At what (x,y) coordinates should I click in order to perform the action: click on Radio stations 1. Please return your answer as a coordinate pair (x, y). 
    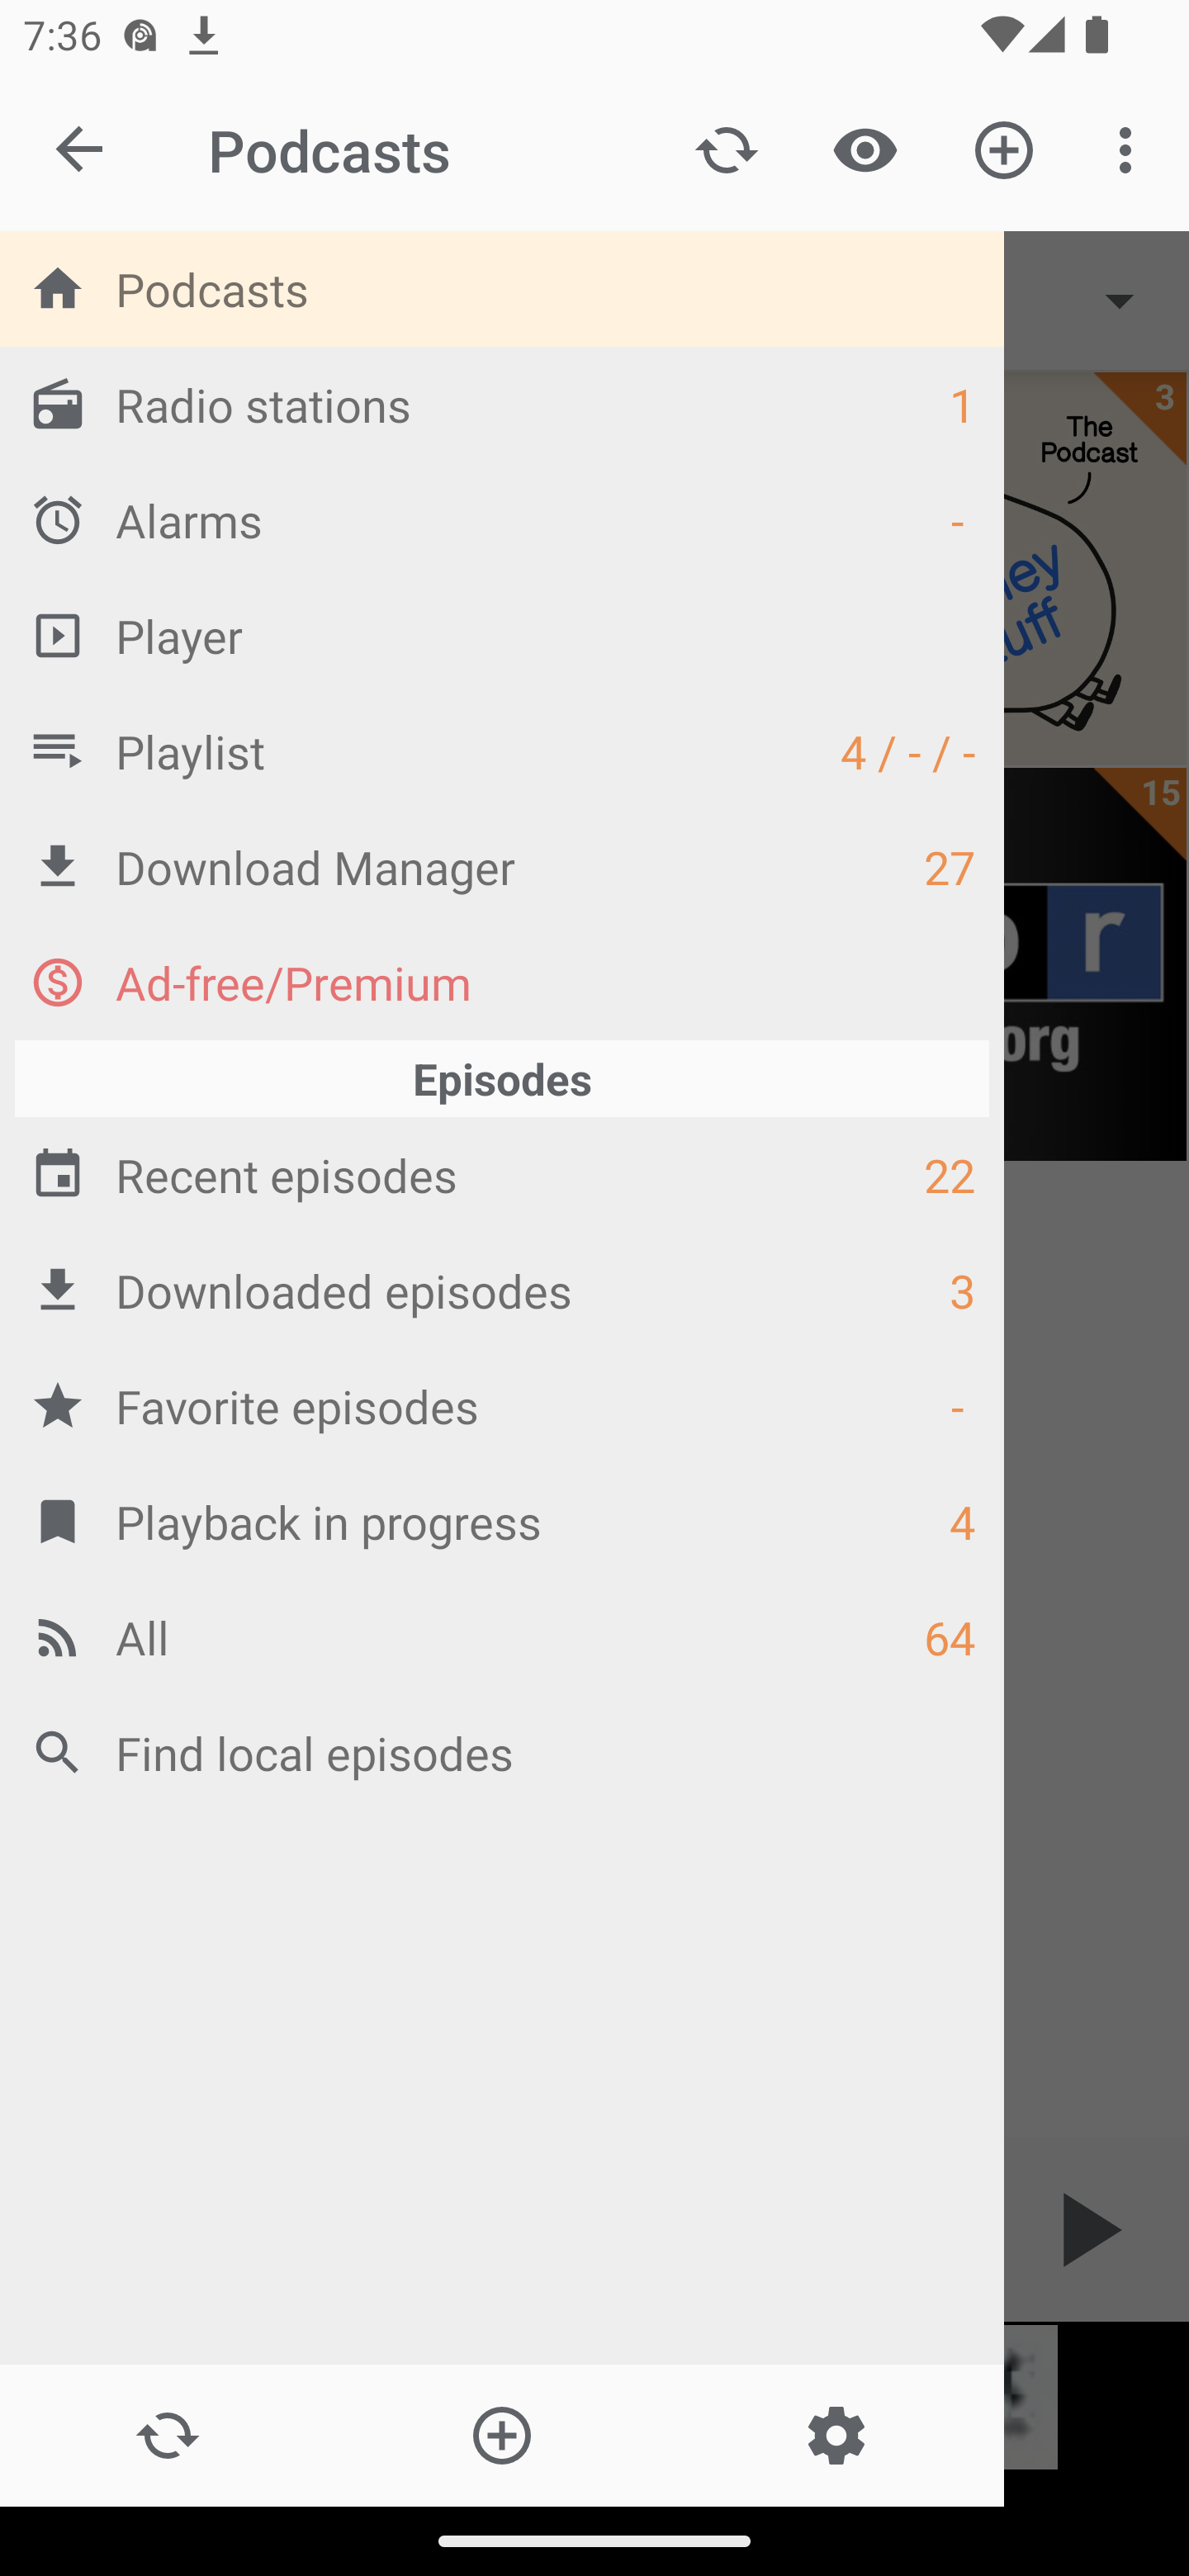
    Looking at the image, I should click on (502, 405).